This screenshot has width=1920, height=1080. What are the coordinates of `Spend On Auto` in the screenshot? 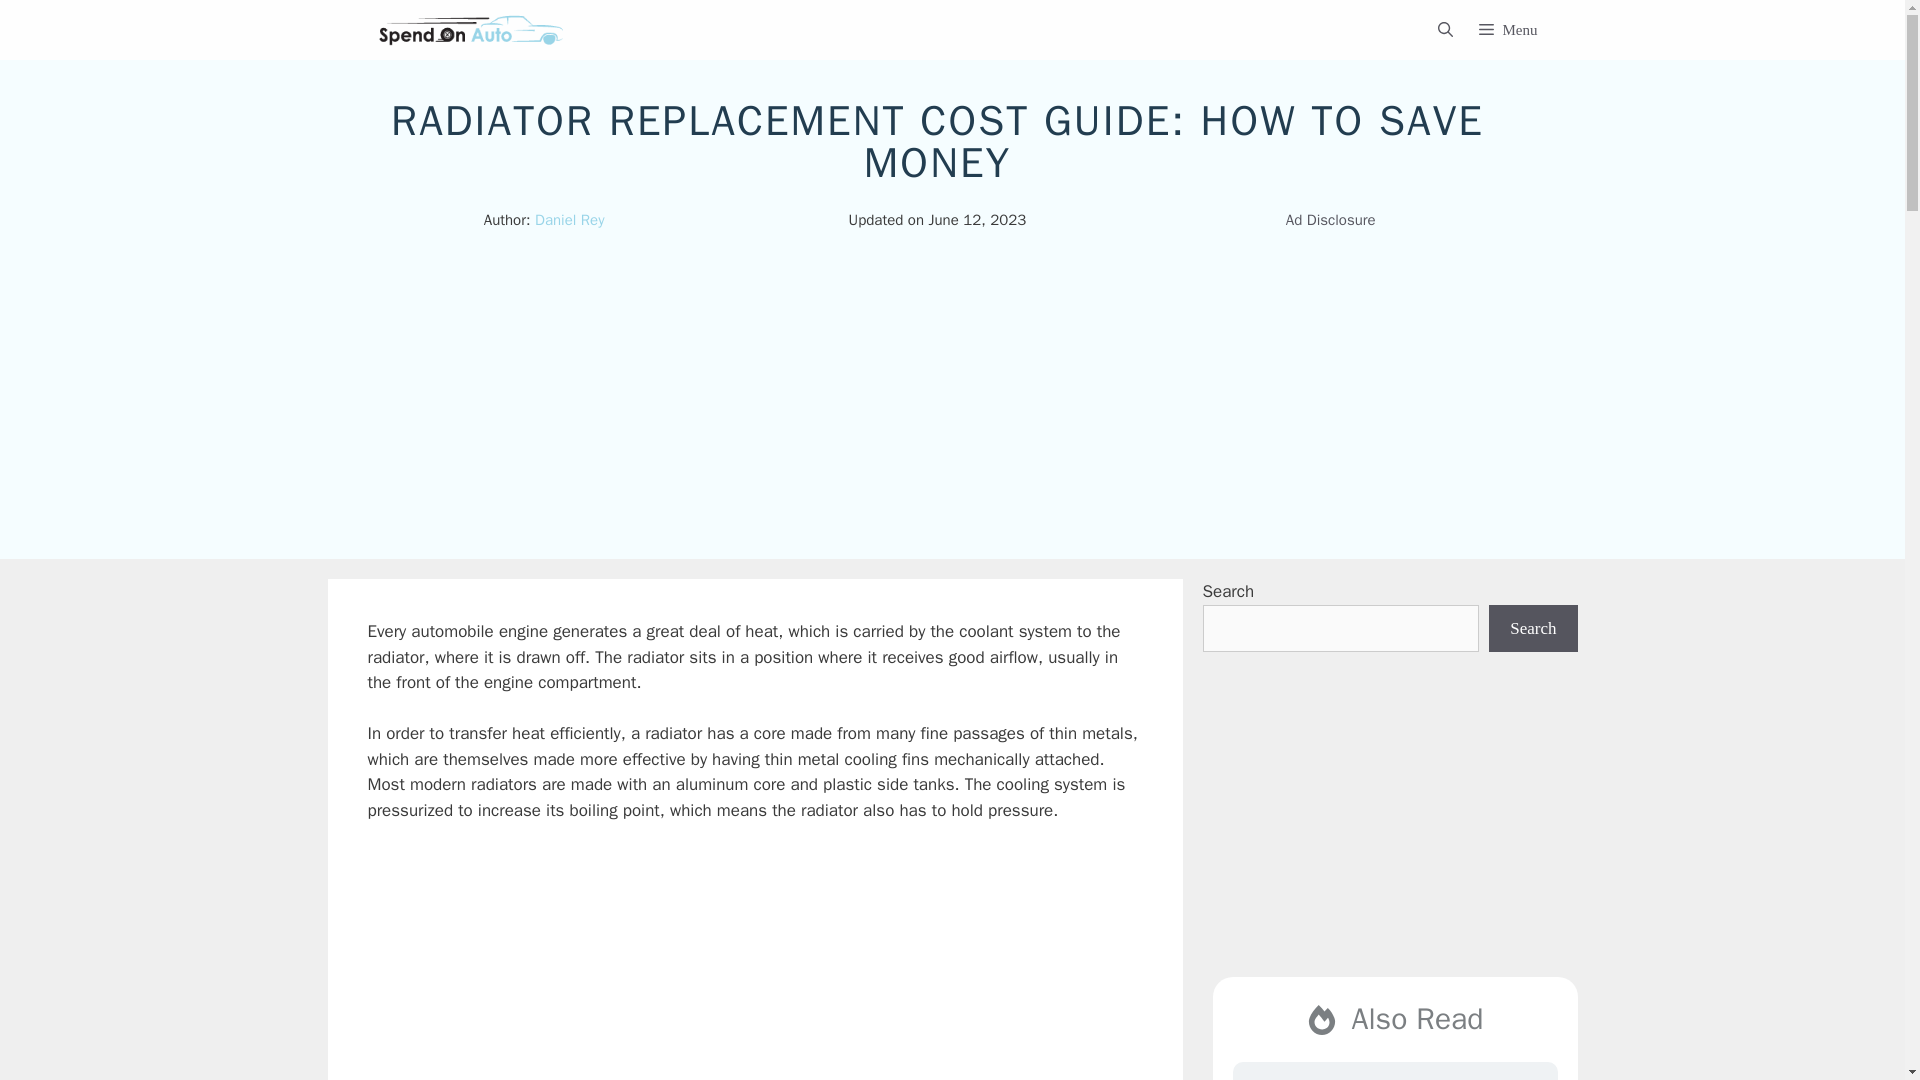 It's located at (471, 30).